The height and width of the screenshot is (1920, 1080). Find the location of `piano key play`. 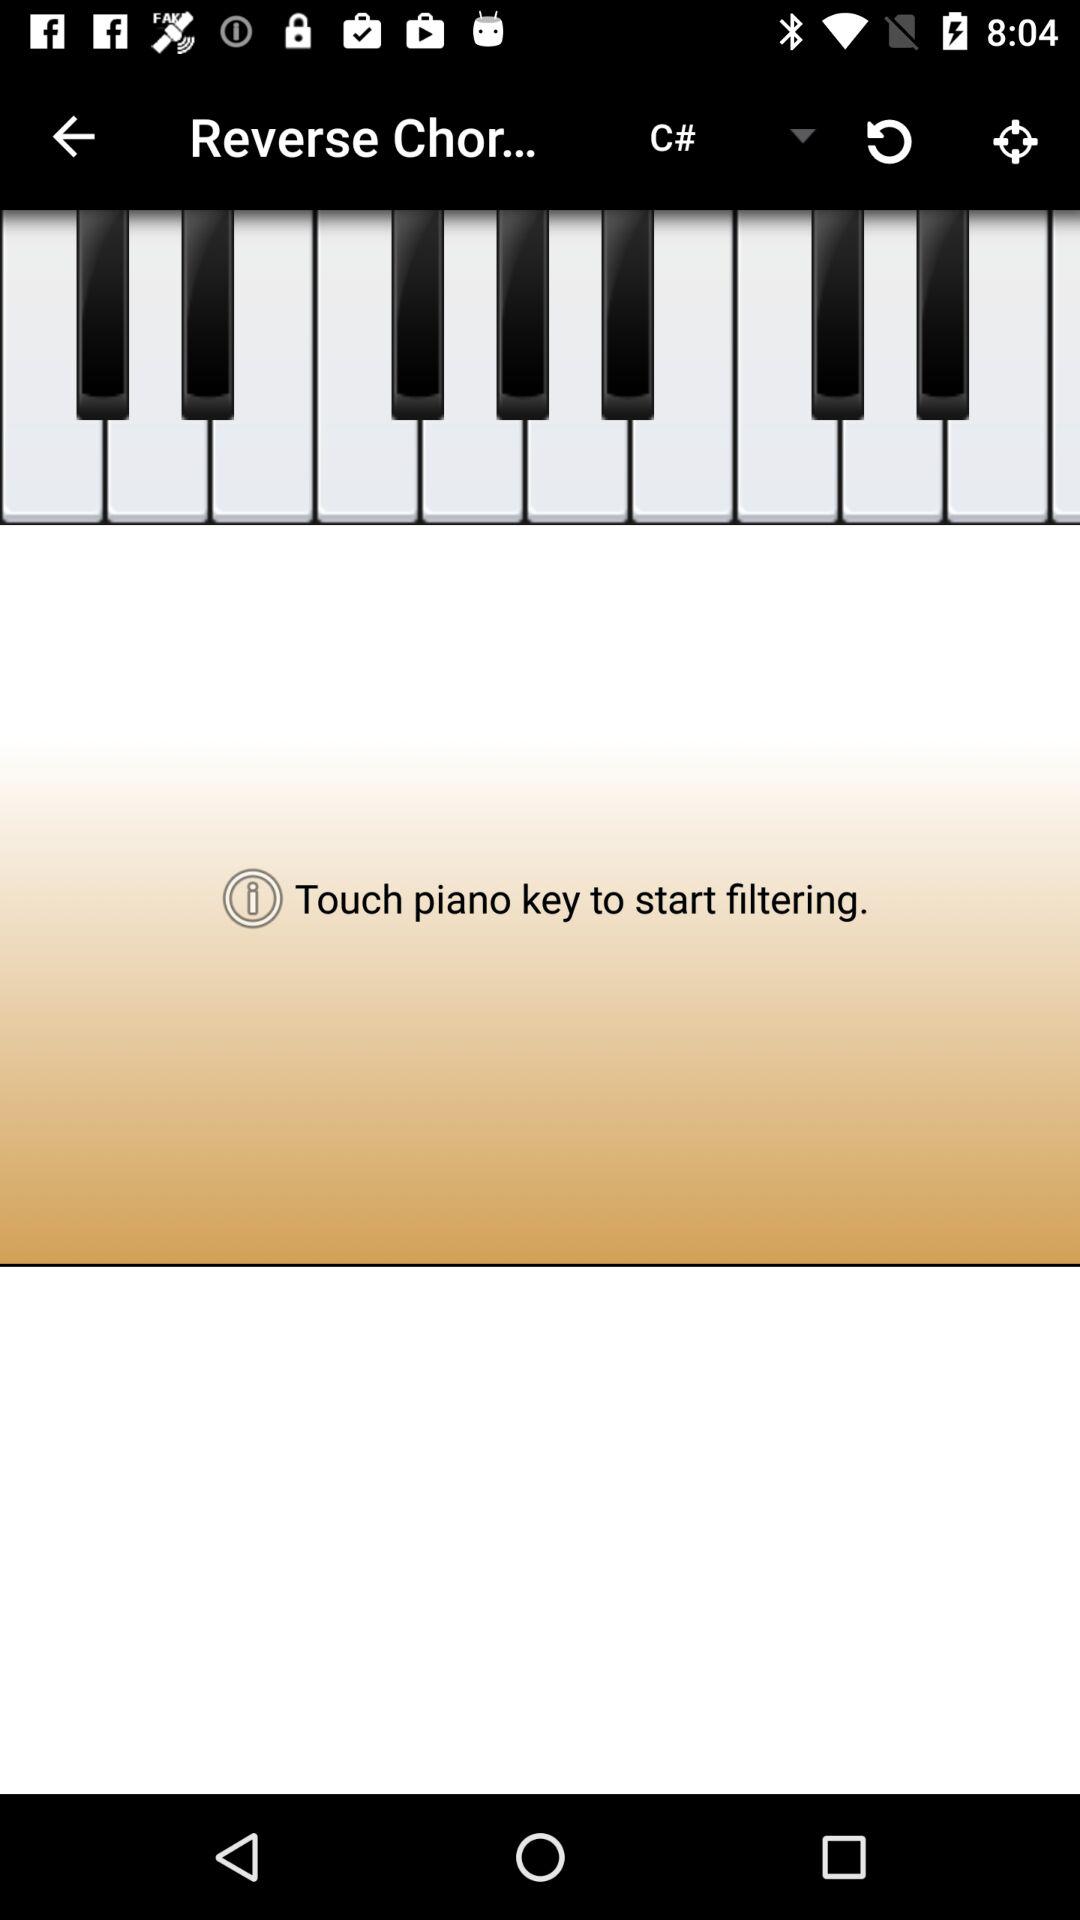

piano key play is located at coordinates (418, 315).